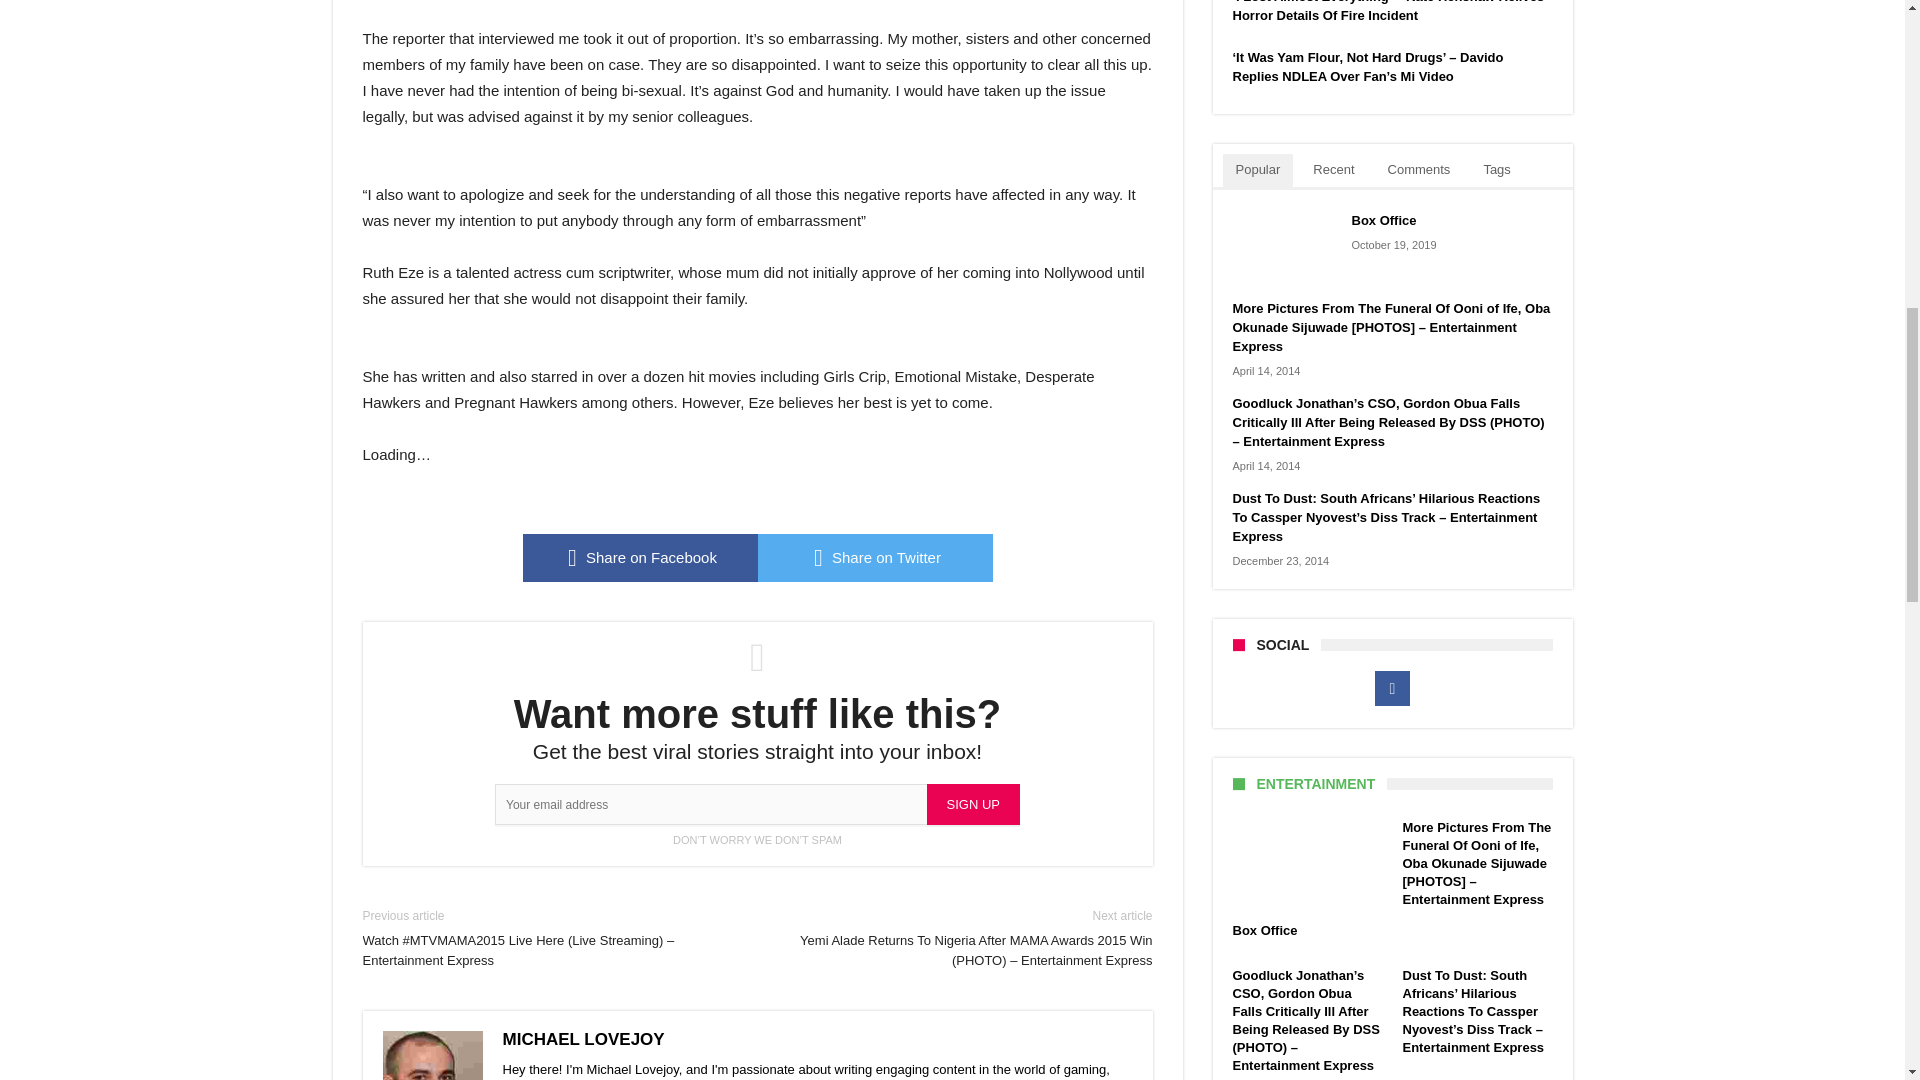 The width and height of the screenshot is (1920, 1080). Describe the element at coordinates (973, 804) in the screenshot. I see `Sign up` at that location.